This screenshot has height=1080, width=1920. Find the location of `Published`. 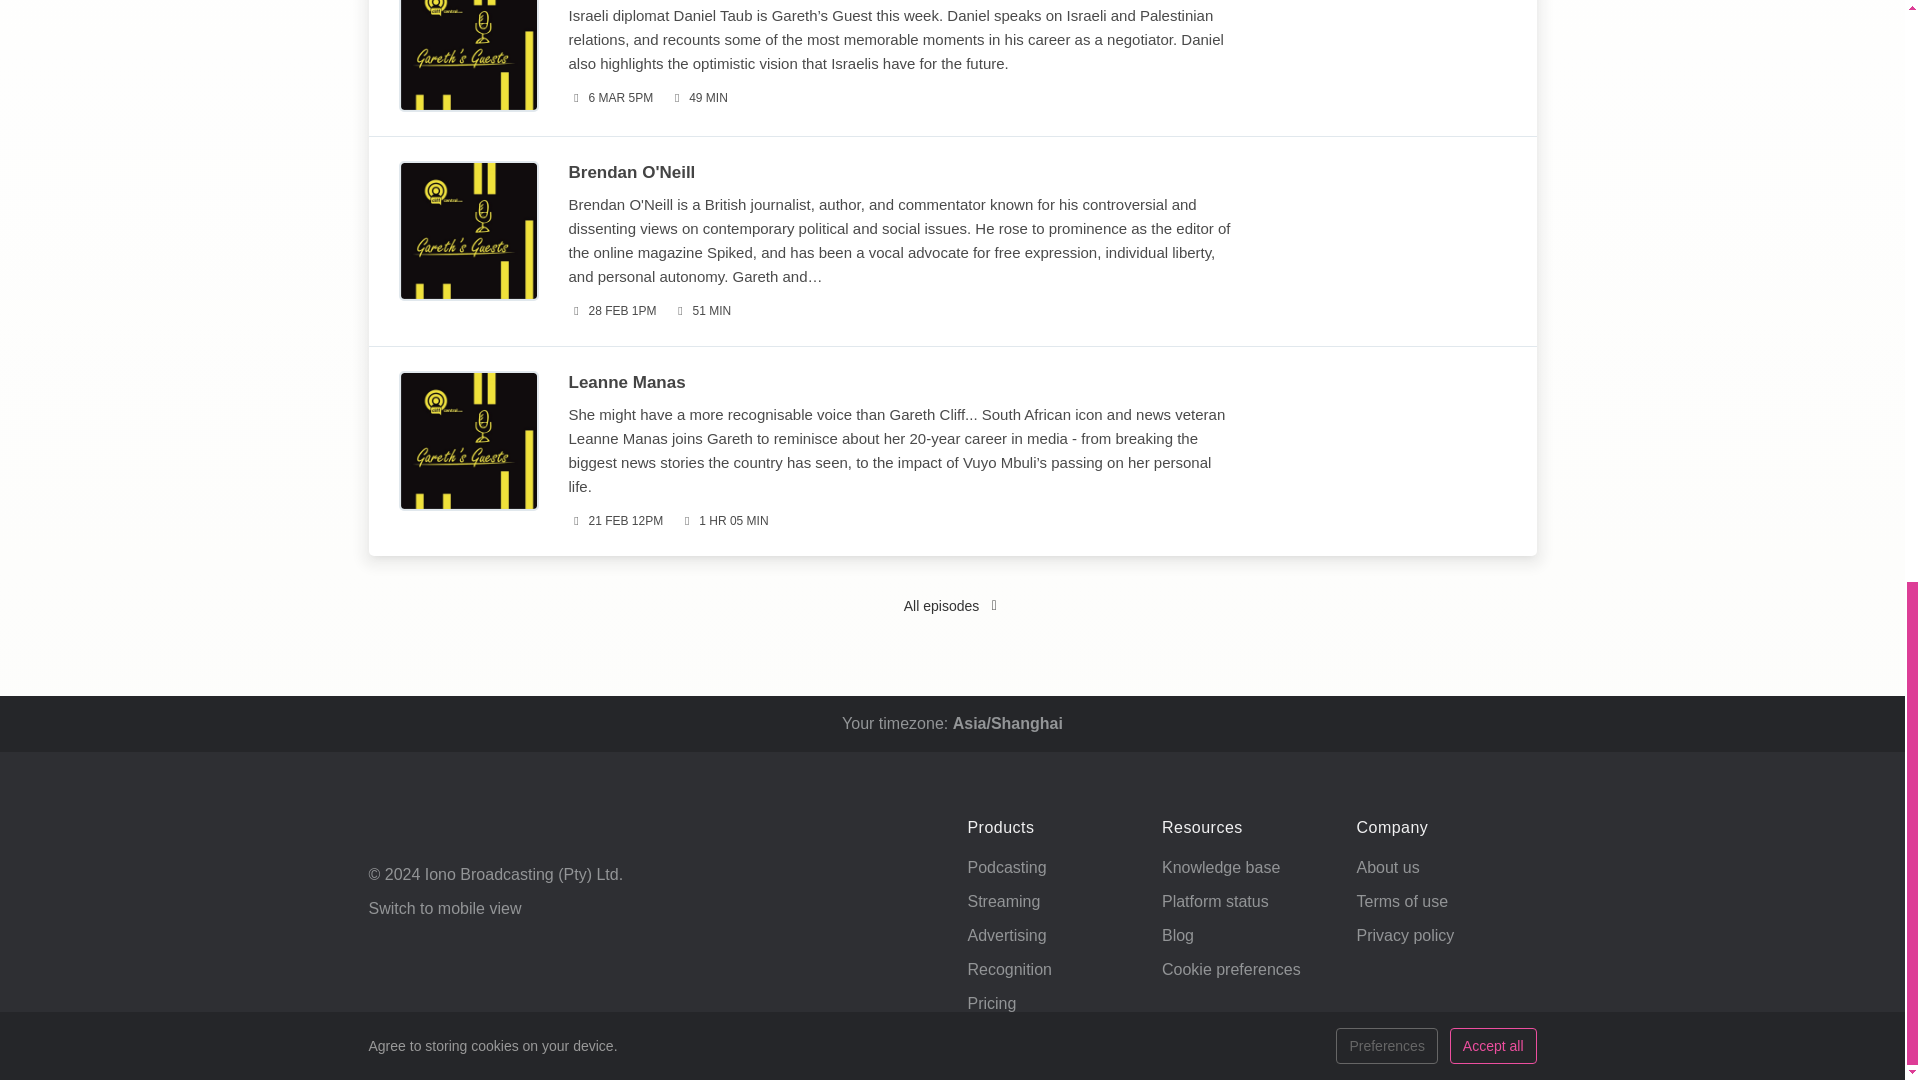

Published is located at coordinates (612, 311).